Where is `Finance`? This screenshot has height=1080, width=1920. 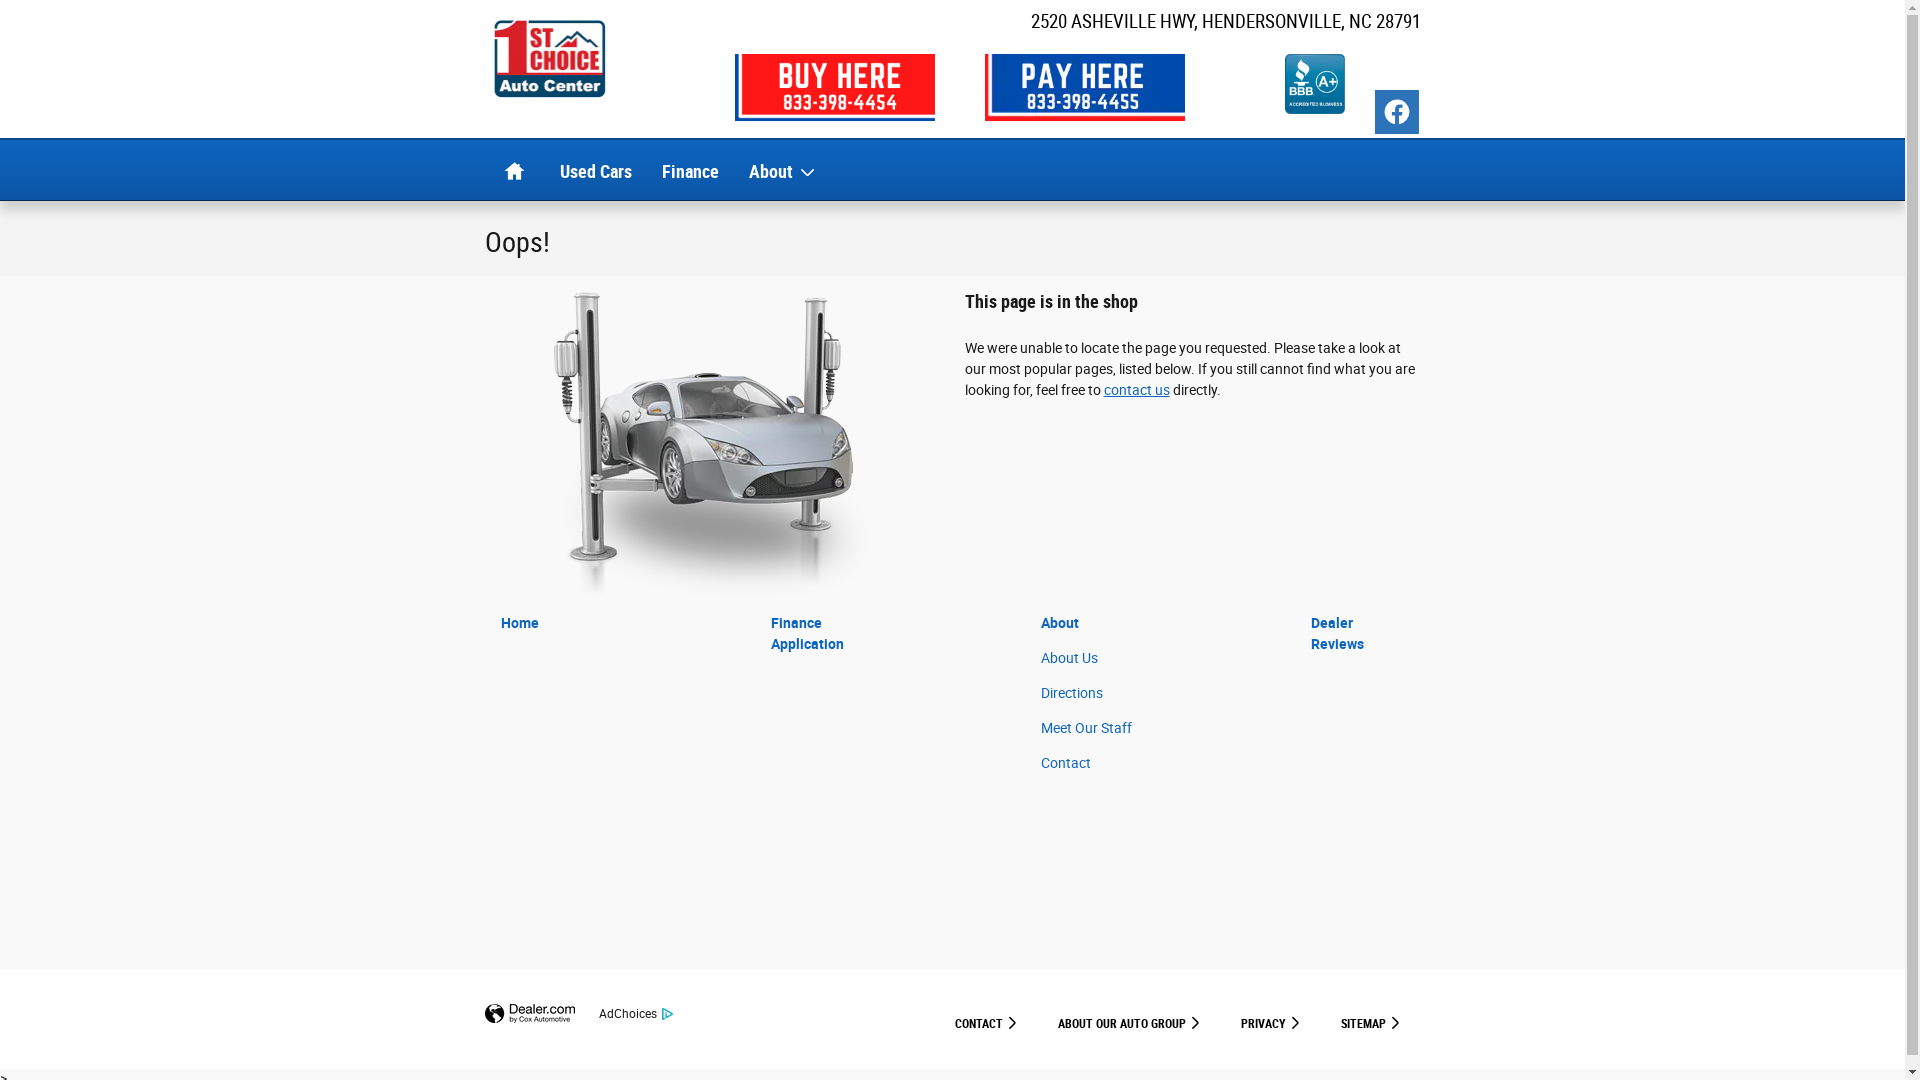 Finance is located at coordinates (690, 170).